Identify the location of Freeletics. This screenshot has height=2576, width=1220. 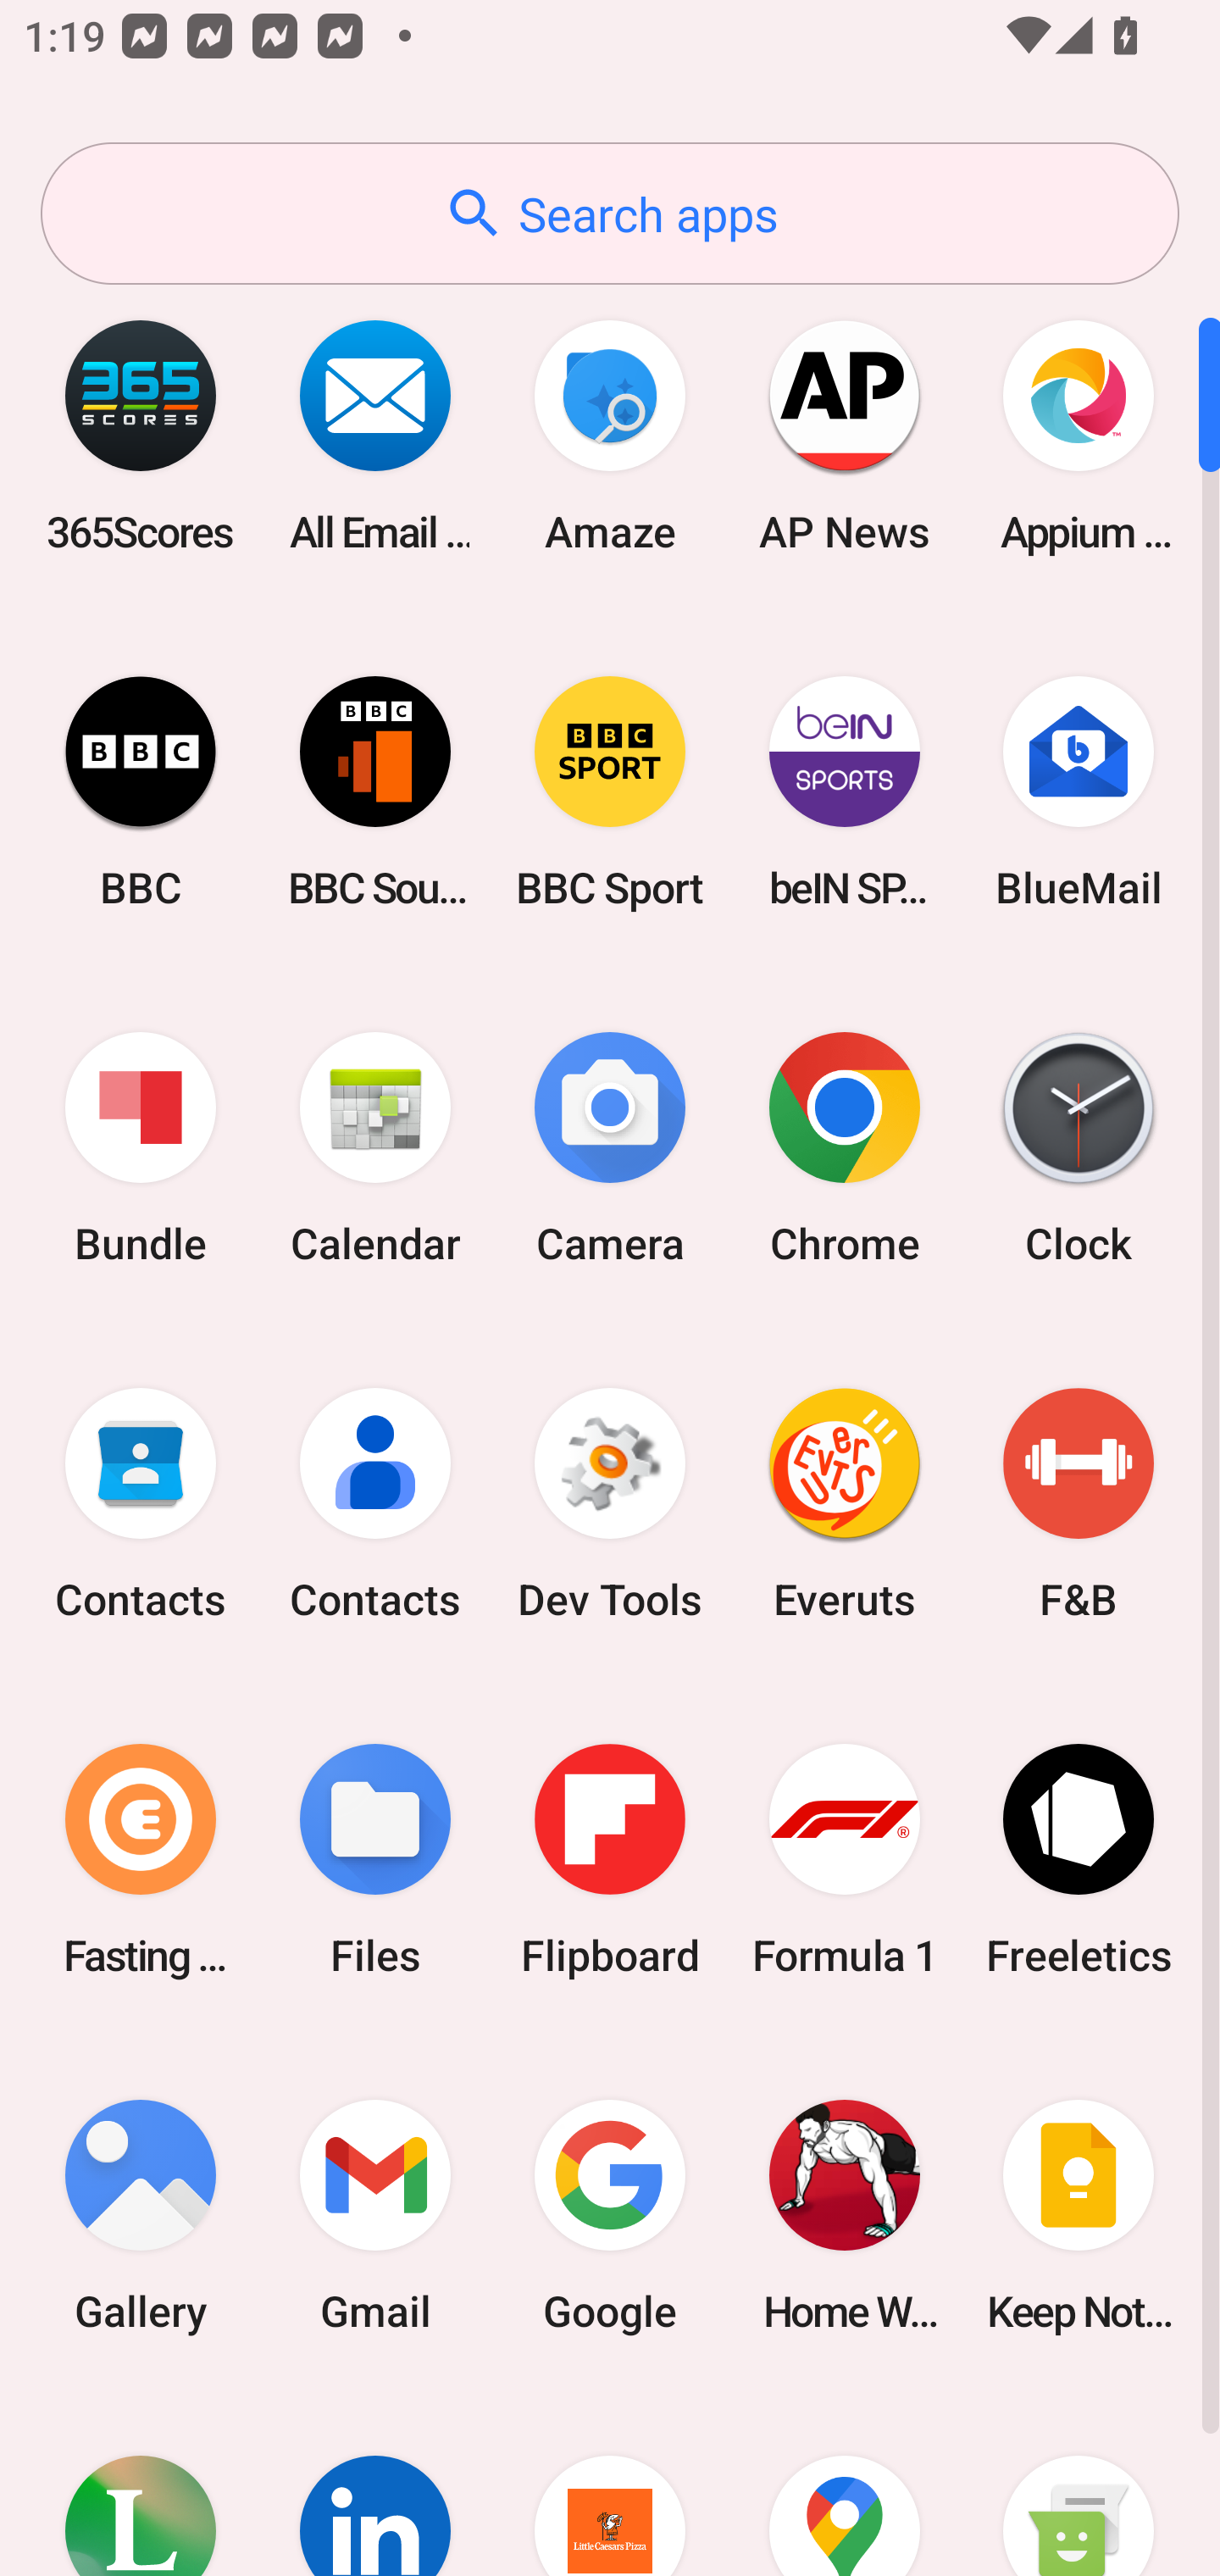
(1079, 1859).